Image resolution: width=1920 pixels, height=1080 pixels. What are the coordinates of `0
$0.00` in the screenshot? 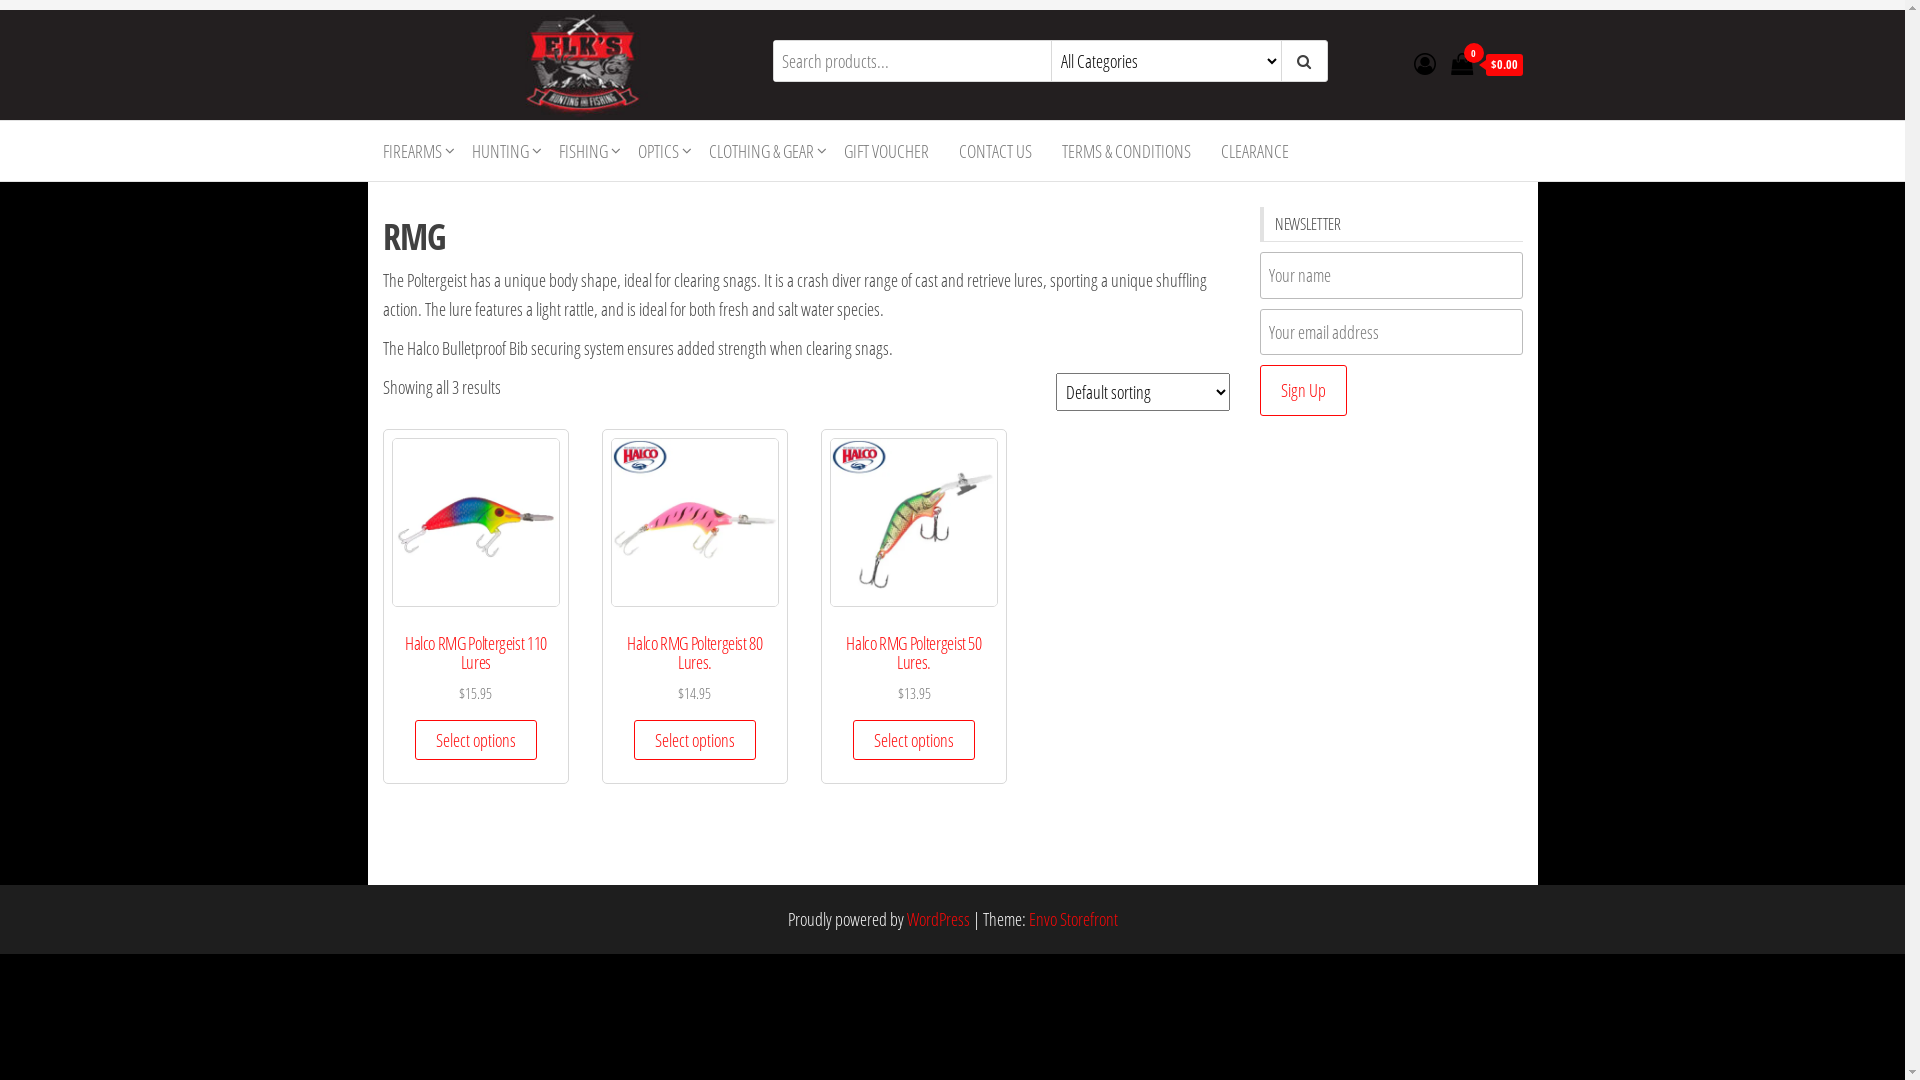 It's located at (1486, 64).